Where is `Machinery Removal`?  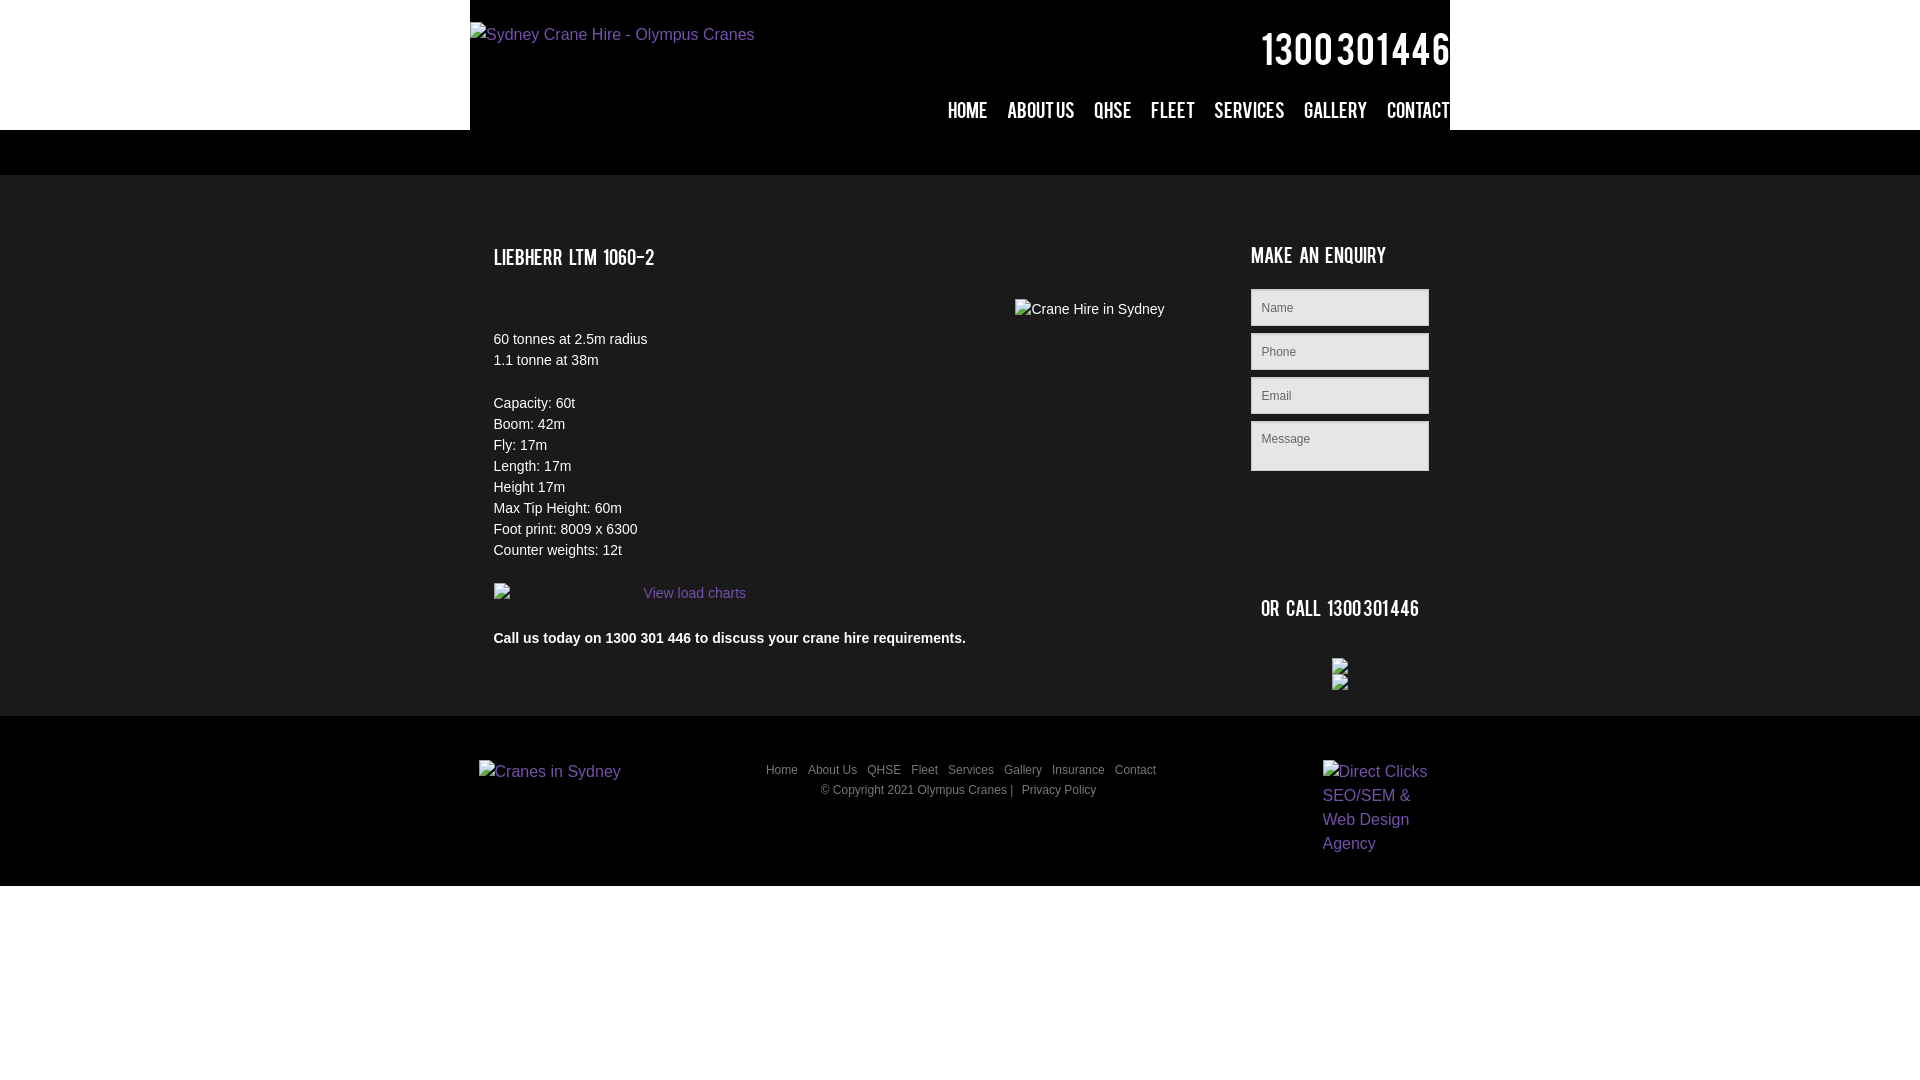
Machinery Removal is located at coordinates (1190, 302).